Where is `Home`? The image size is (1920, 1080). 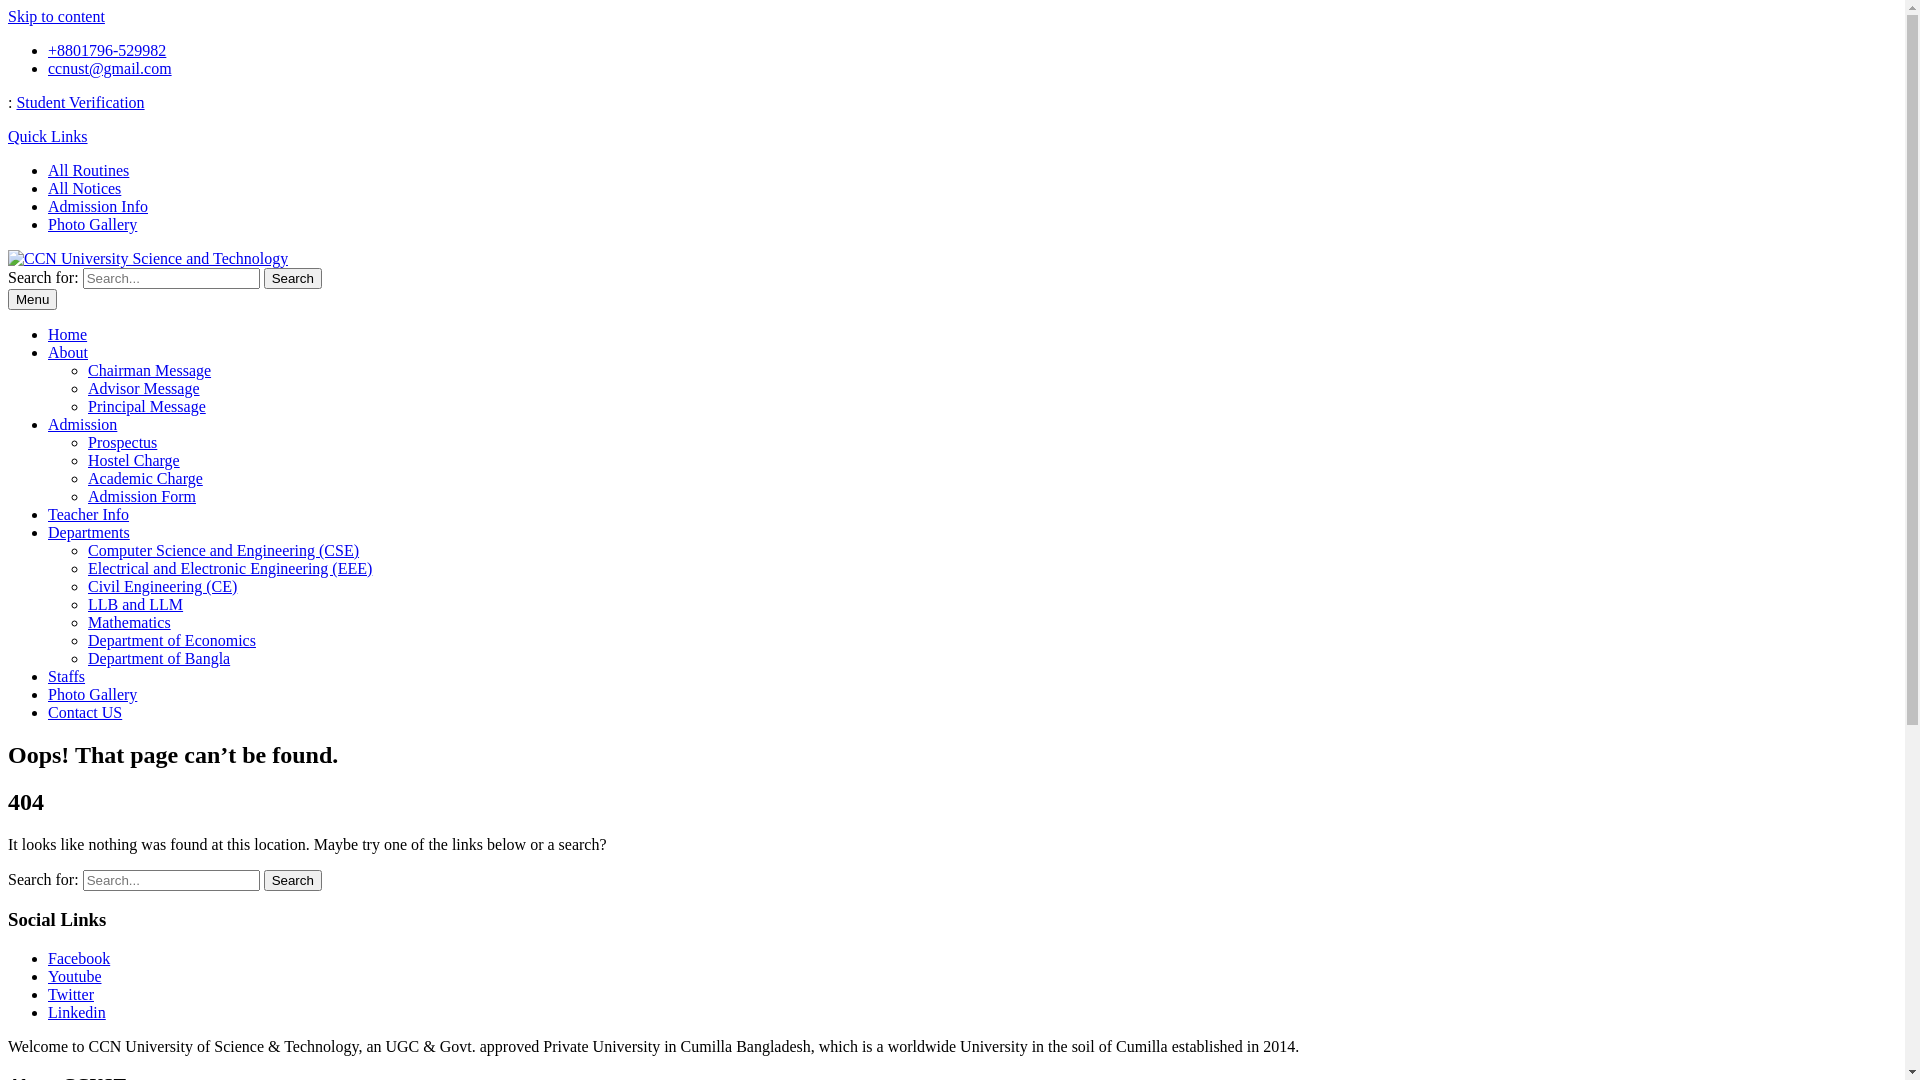
Home is located at coordinates (68, 334).